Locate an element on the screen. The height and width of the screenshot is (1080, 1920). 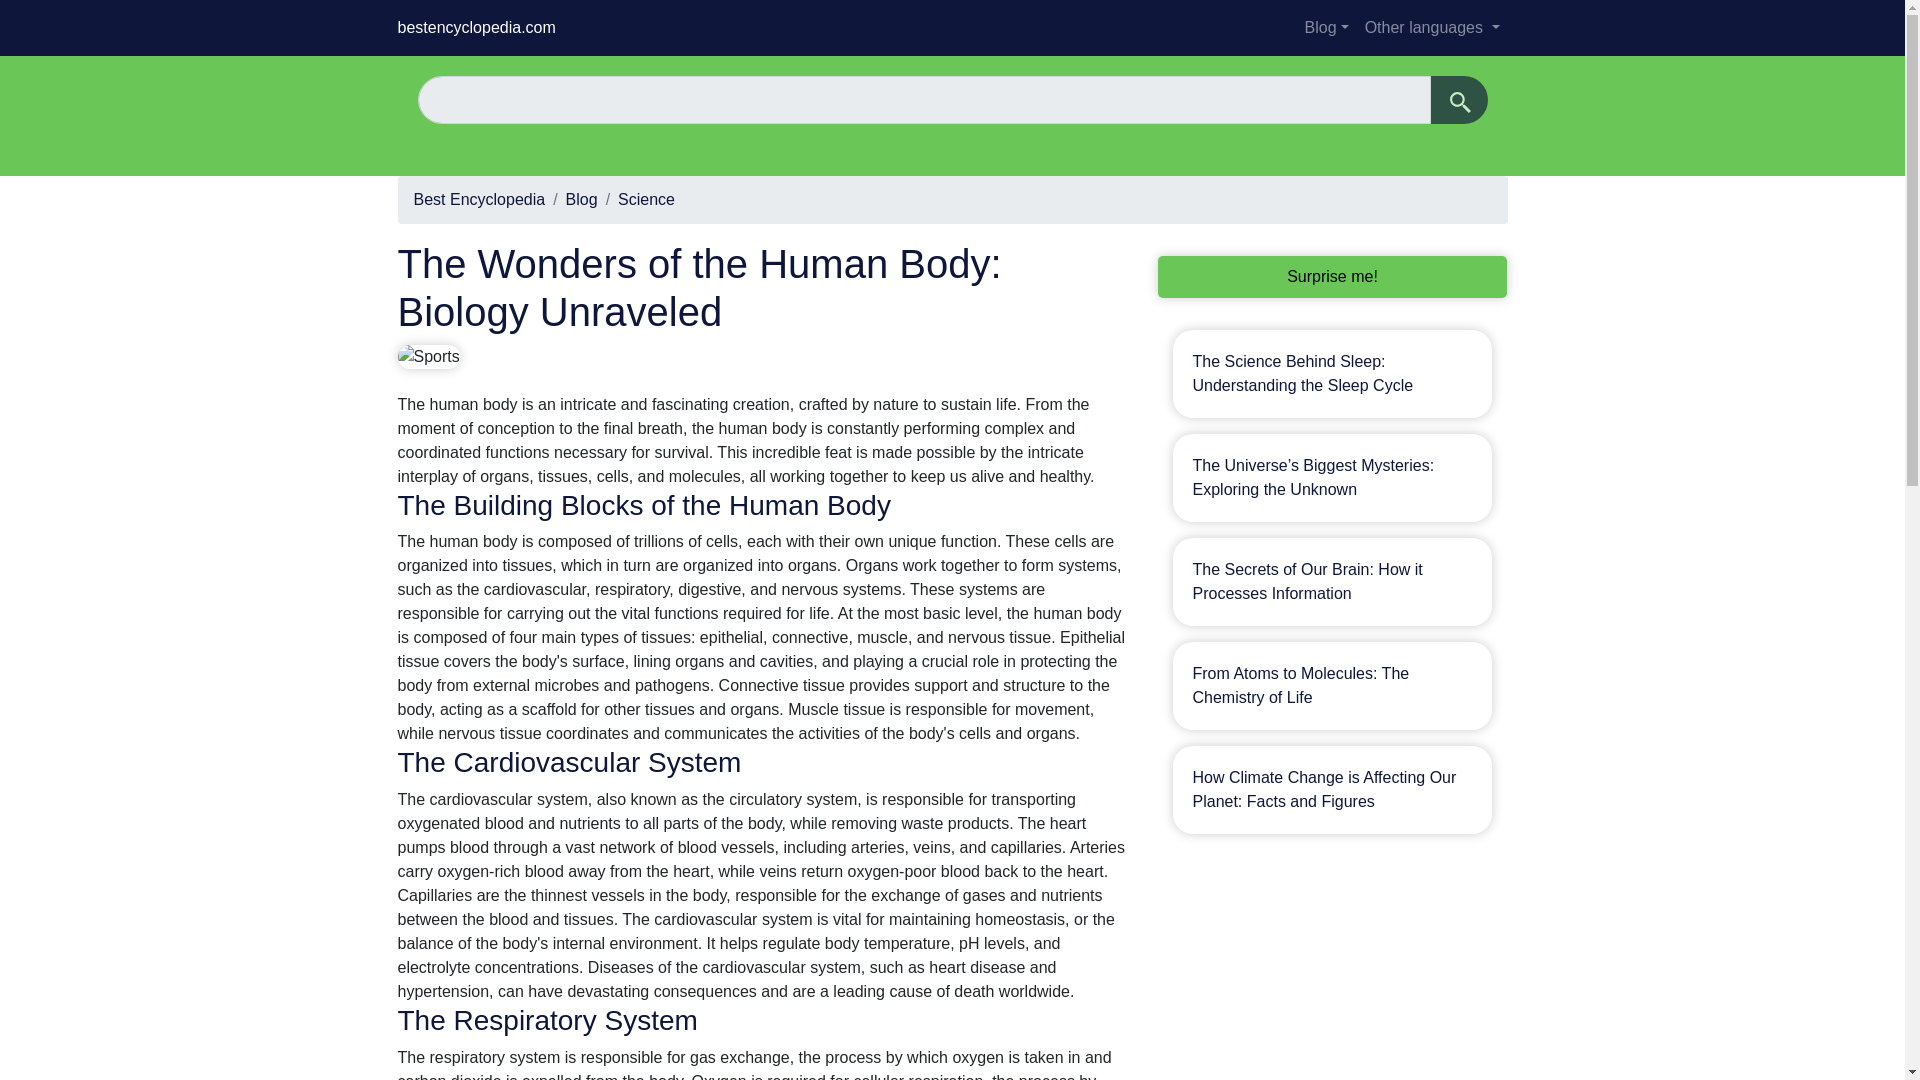
bestencyclopedia.com is located at coordinates (476, 28).